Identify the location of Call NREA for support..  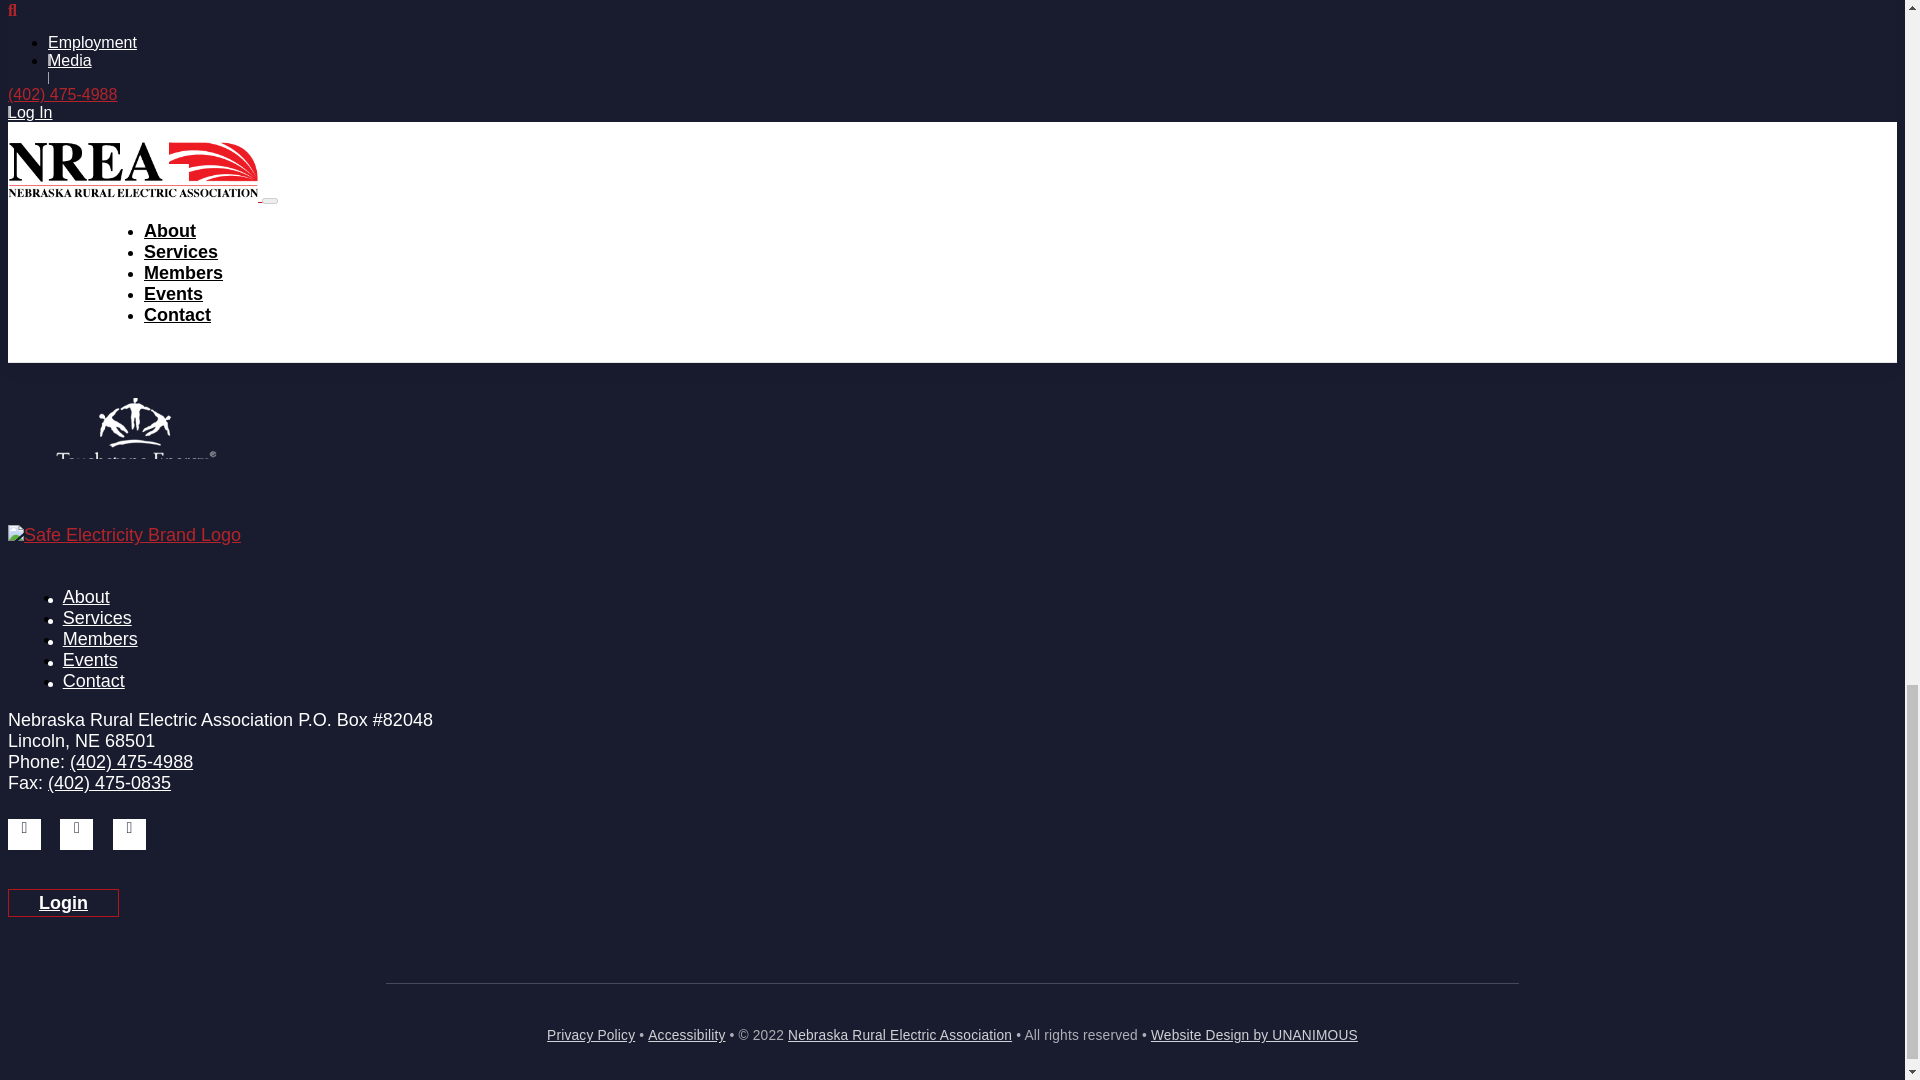
(131, 762).